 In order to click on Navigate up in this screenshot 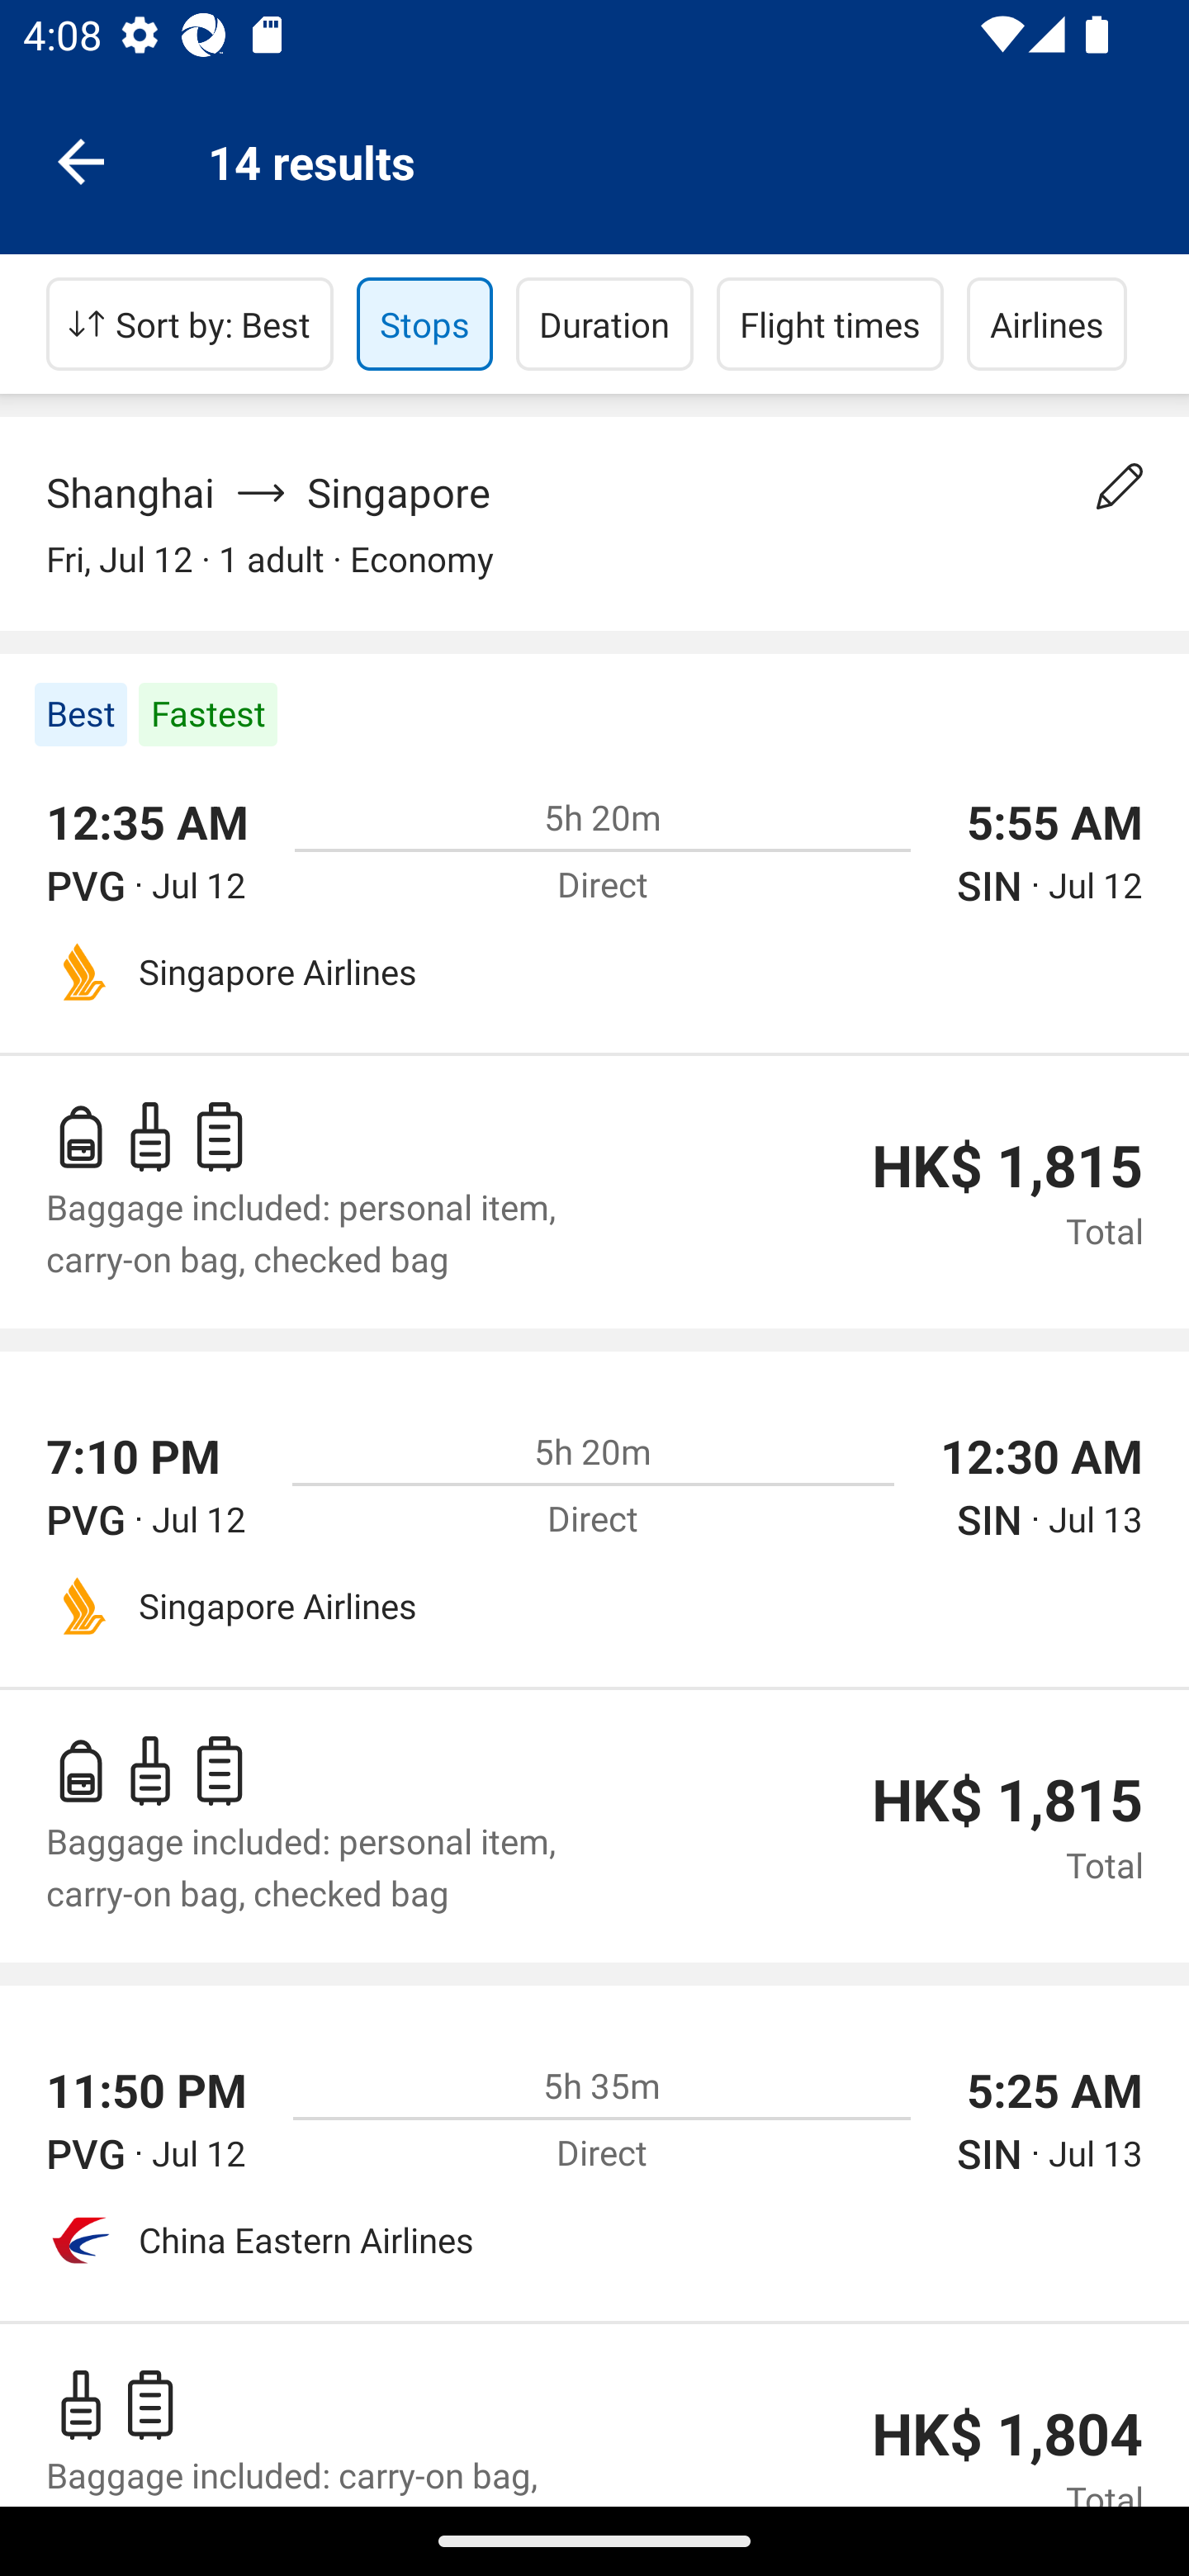, I will do `click(81, 160)`.